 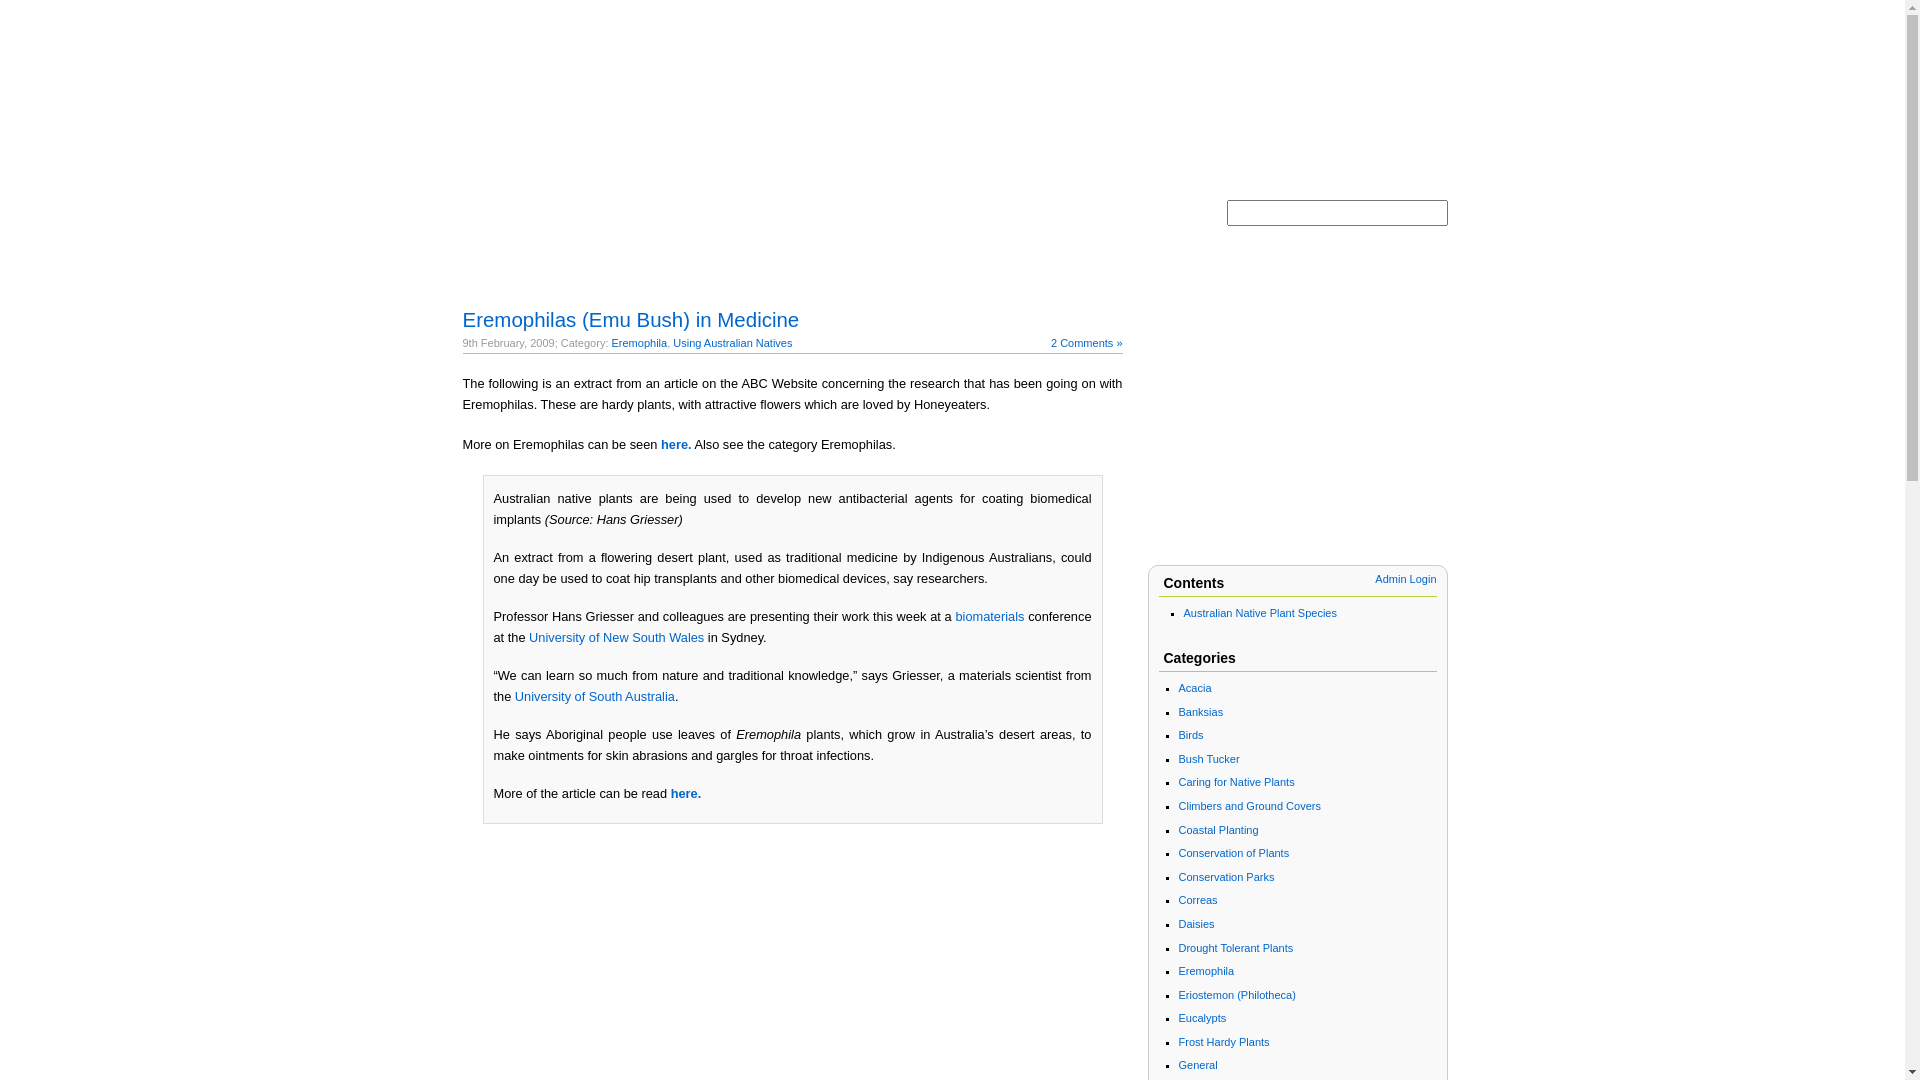 What do you see at coordinates (640, 343) in the screenshot?
I see `Eremophila` at bounding box center [640, 343].